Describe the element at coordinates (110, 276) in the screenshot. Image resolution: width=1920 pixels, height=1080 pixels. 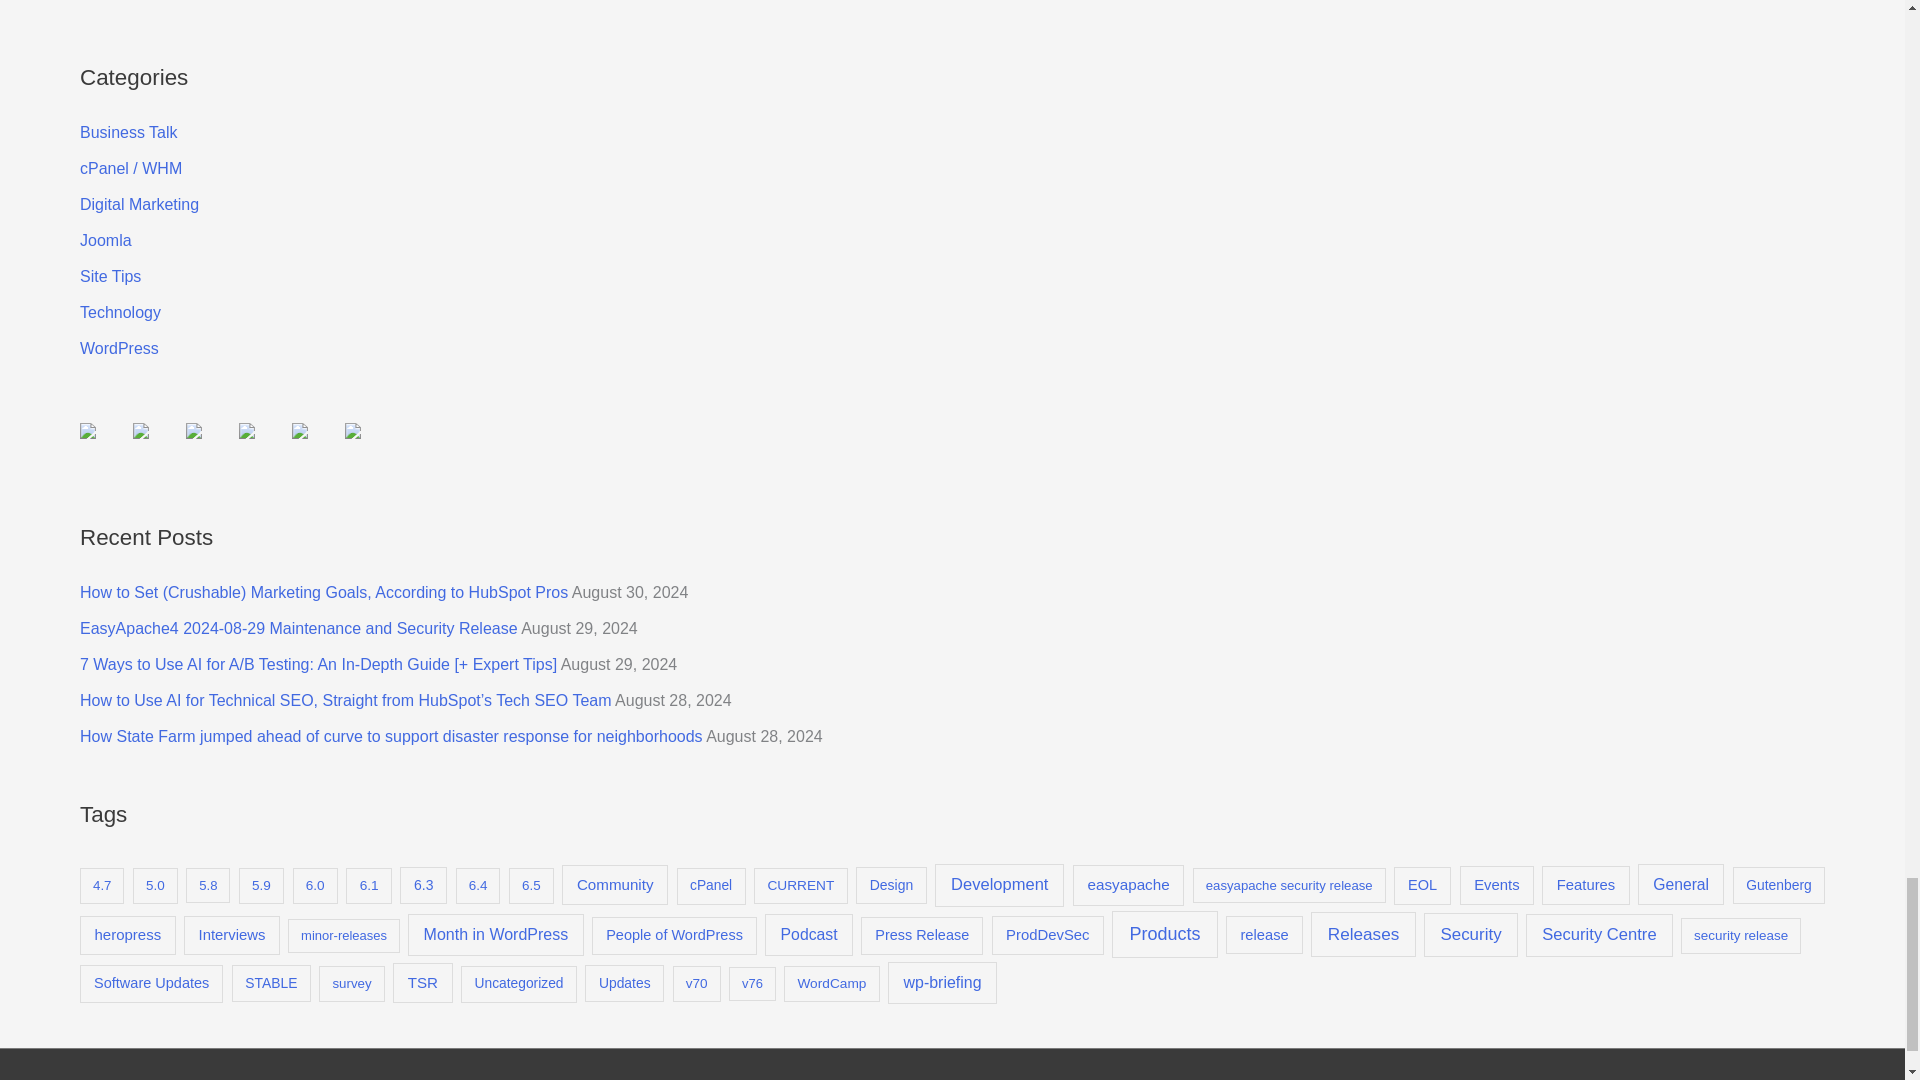
I see `Site Tips` at that location.